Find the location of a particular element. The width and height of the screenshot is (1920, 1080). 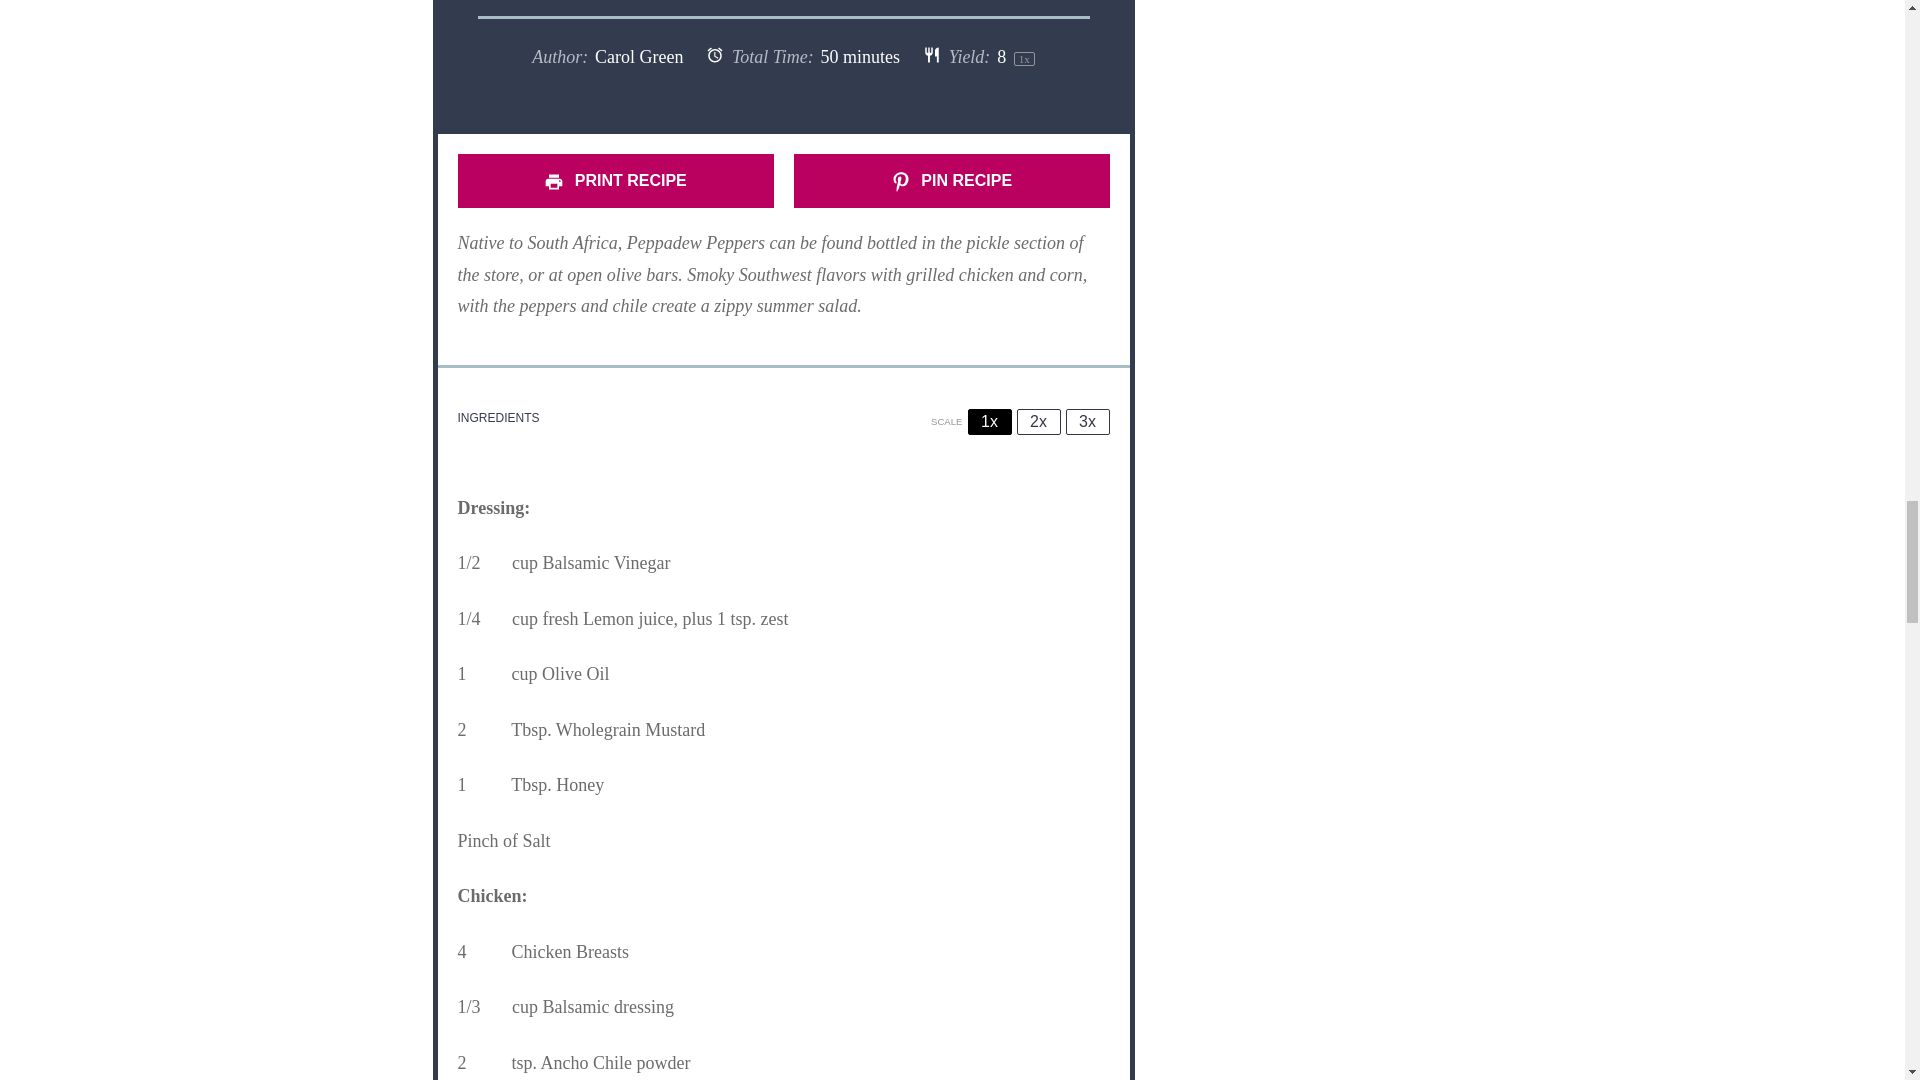

2x is located at coordinates (1037, 422).